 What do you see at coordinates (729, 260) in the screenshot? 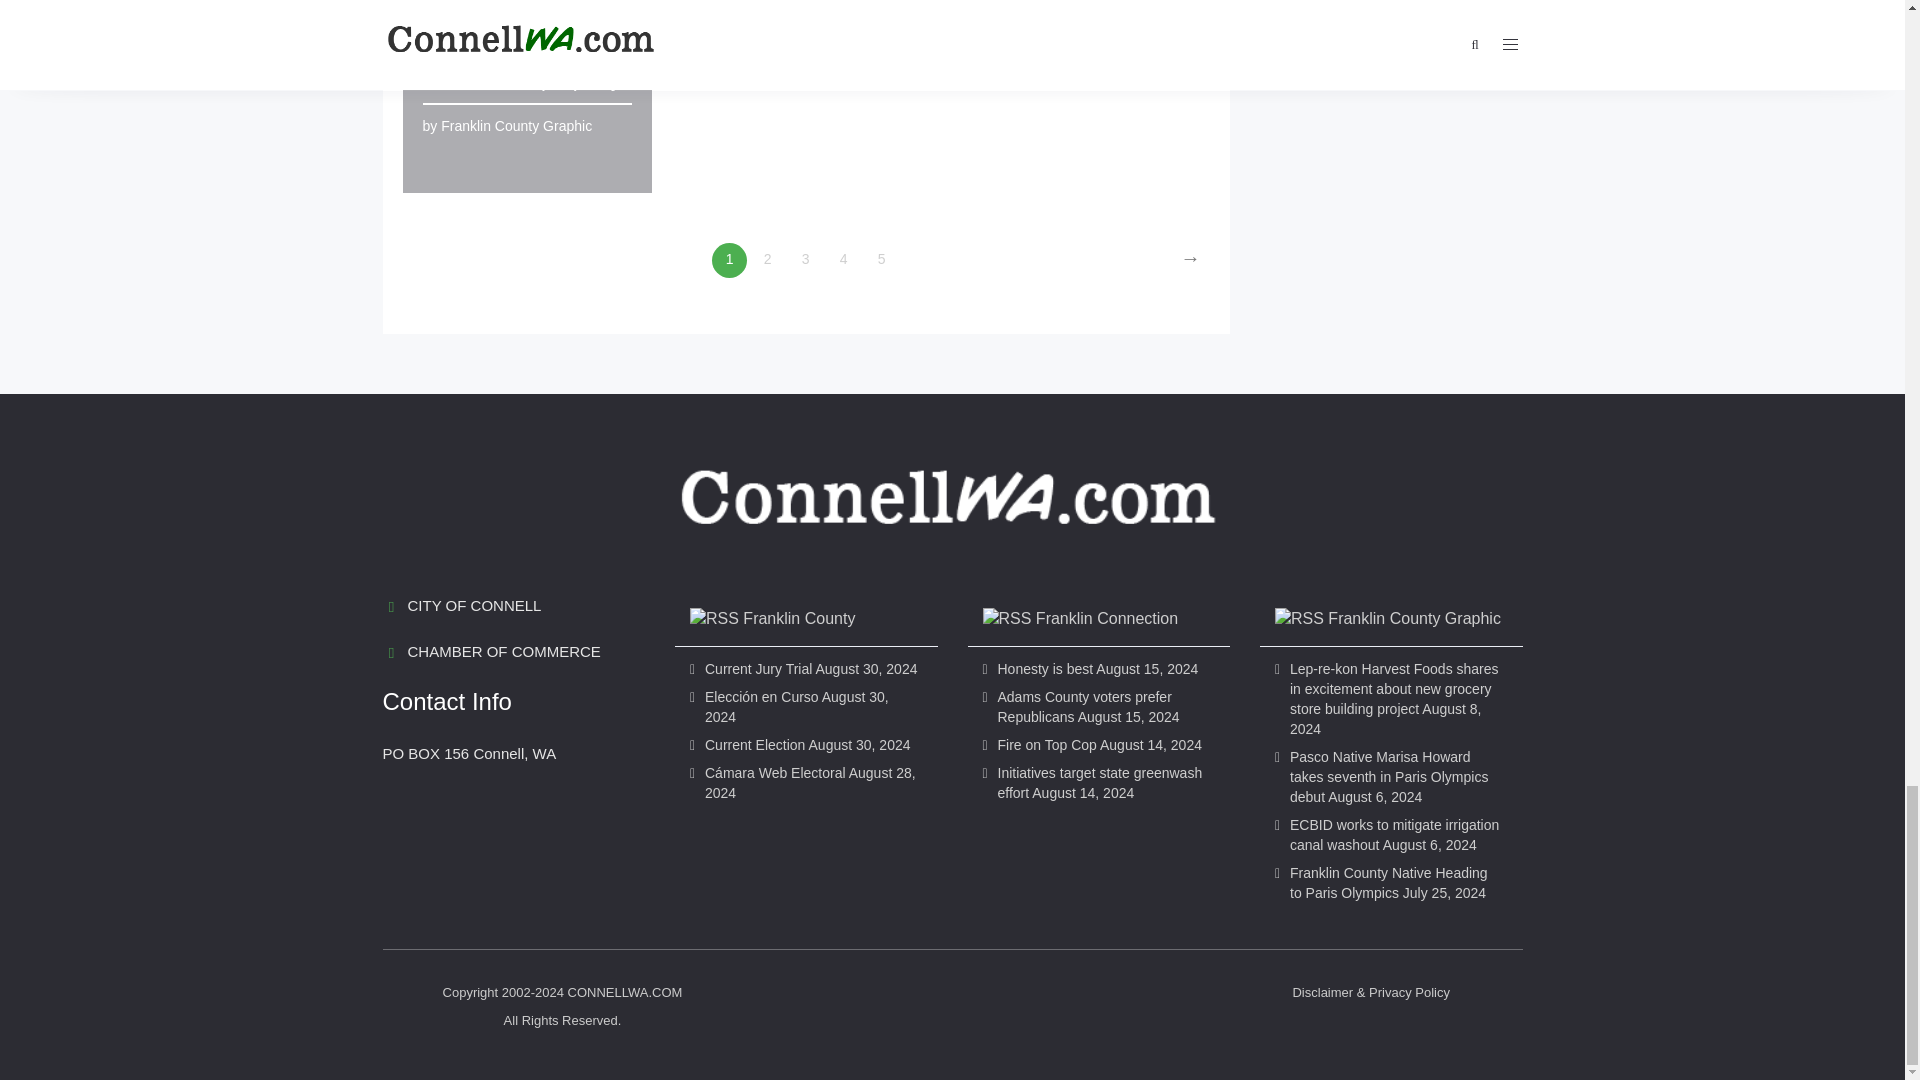
I see `1` at bounding box center [729, 260].